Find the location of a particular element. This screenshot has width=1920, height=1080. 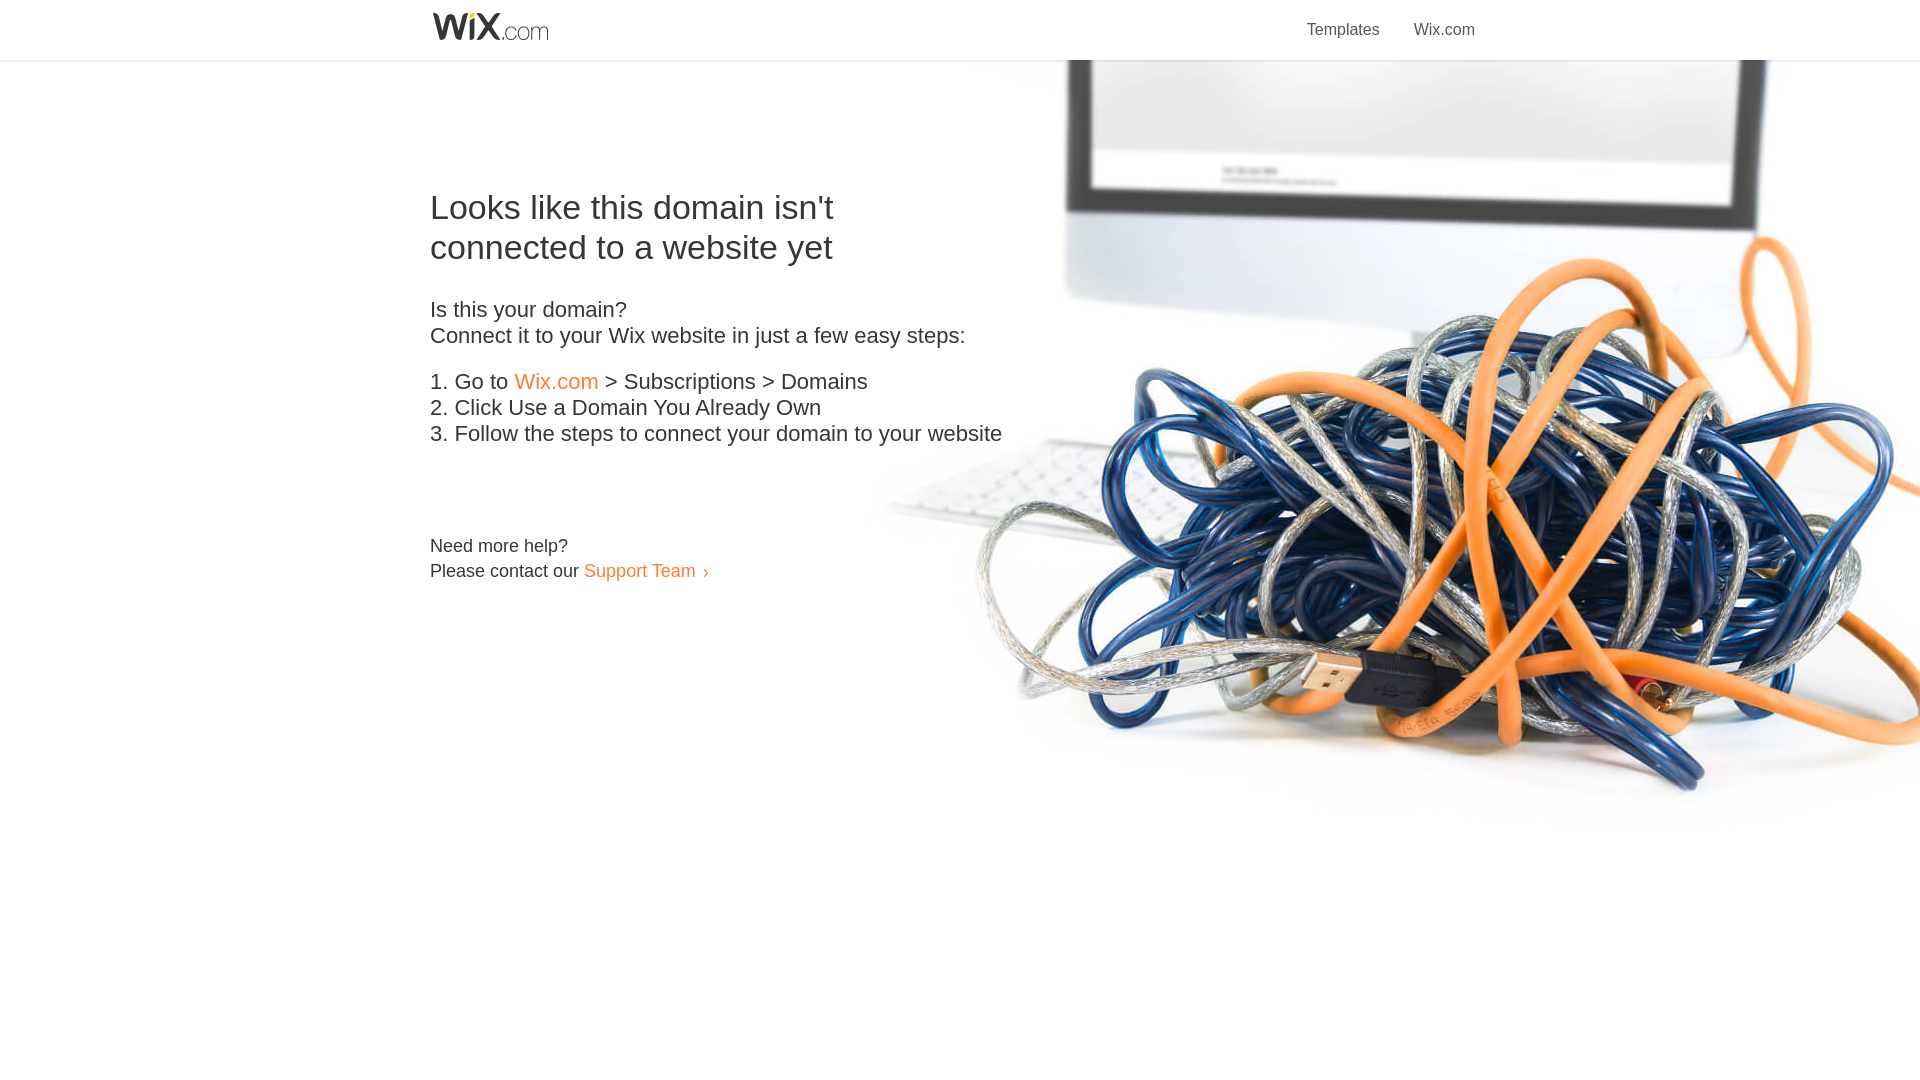

Templates is located at coordinates (1344, 18).